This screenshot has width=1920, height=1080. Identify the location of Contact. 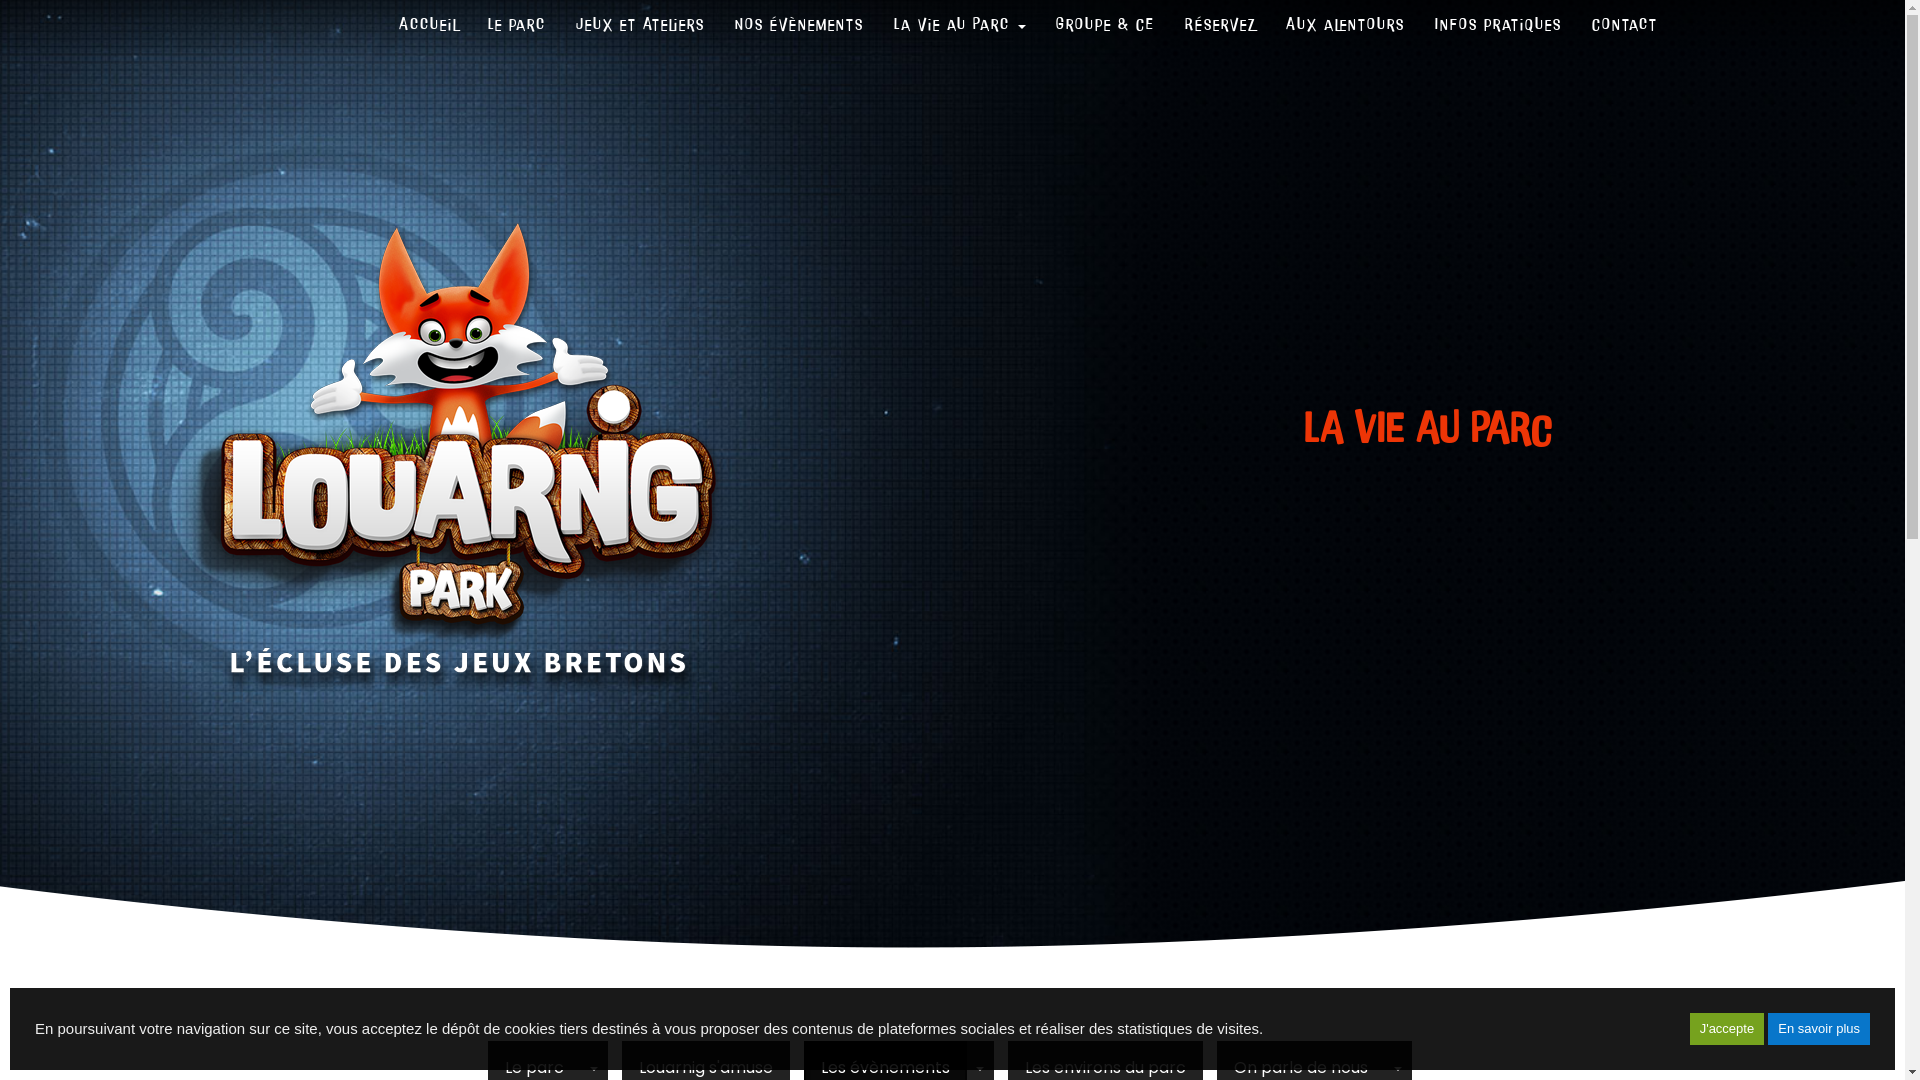
(1624, 25).